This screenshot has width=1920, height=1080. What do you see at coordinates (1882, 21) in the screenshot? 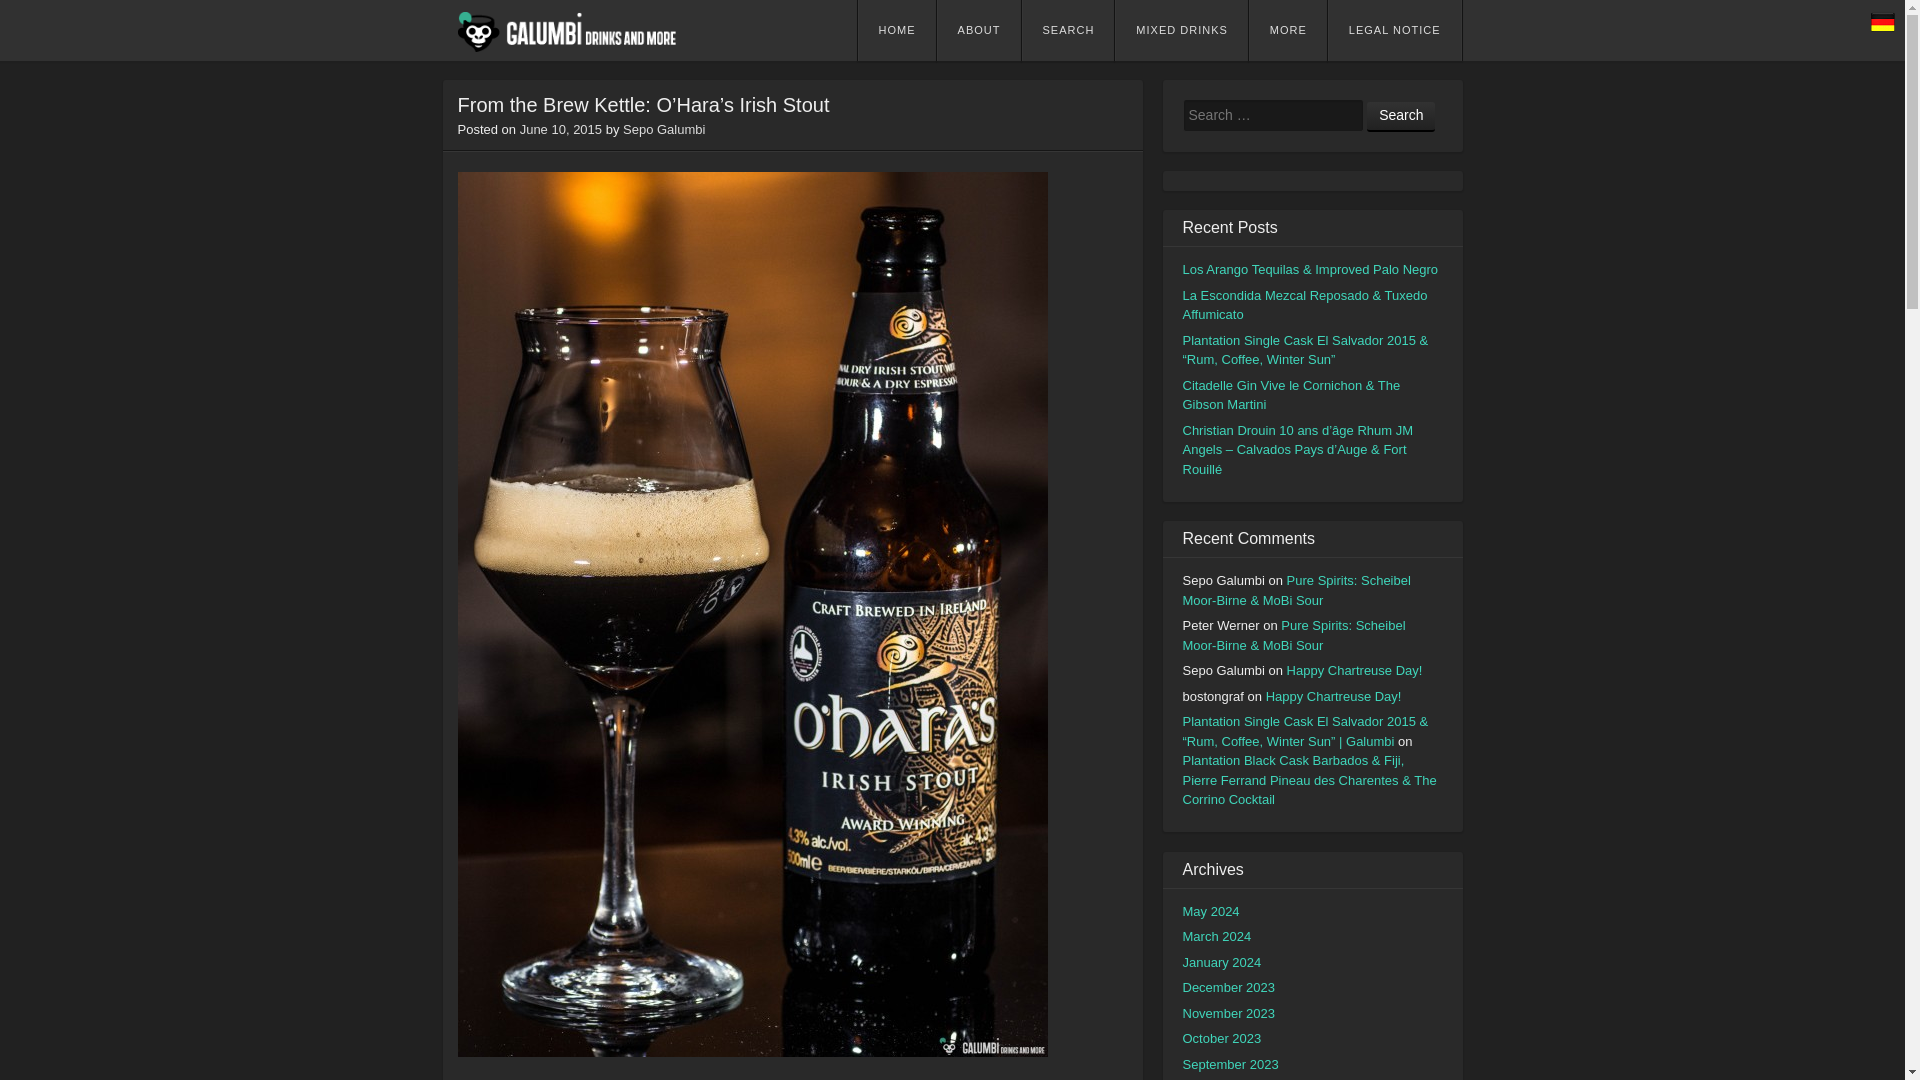
I see `German ` at bounding box center [1882, 21].